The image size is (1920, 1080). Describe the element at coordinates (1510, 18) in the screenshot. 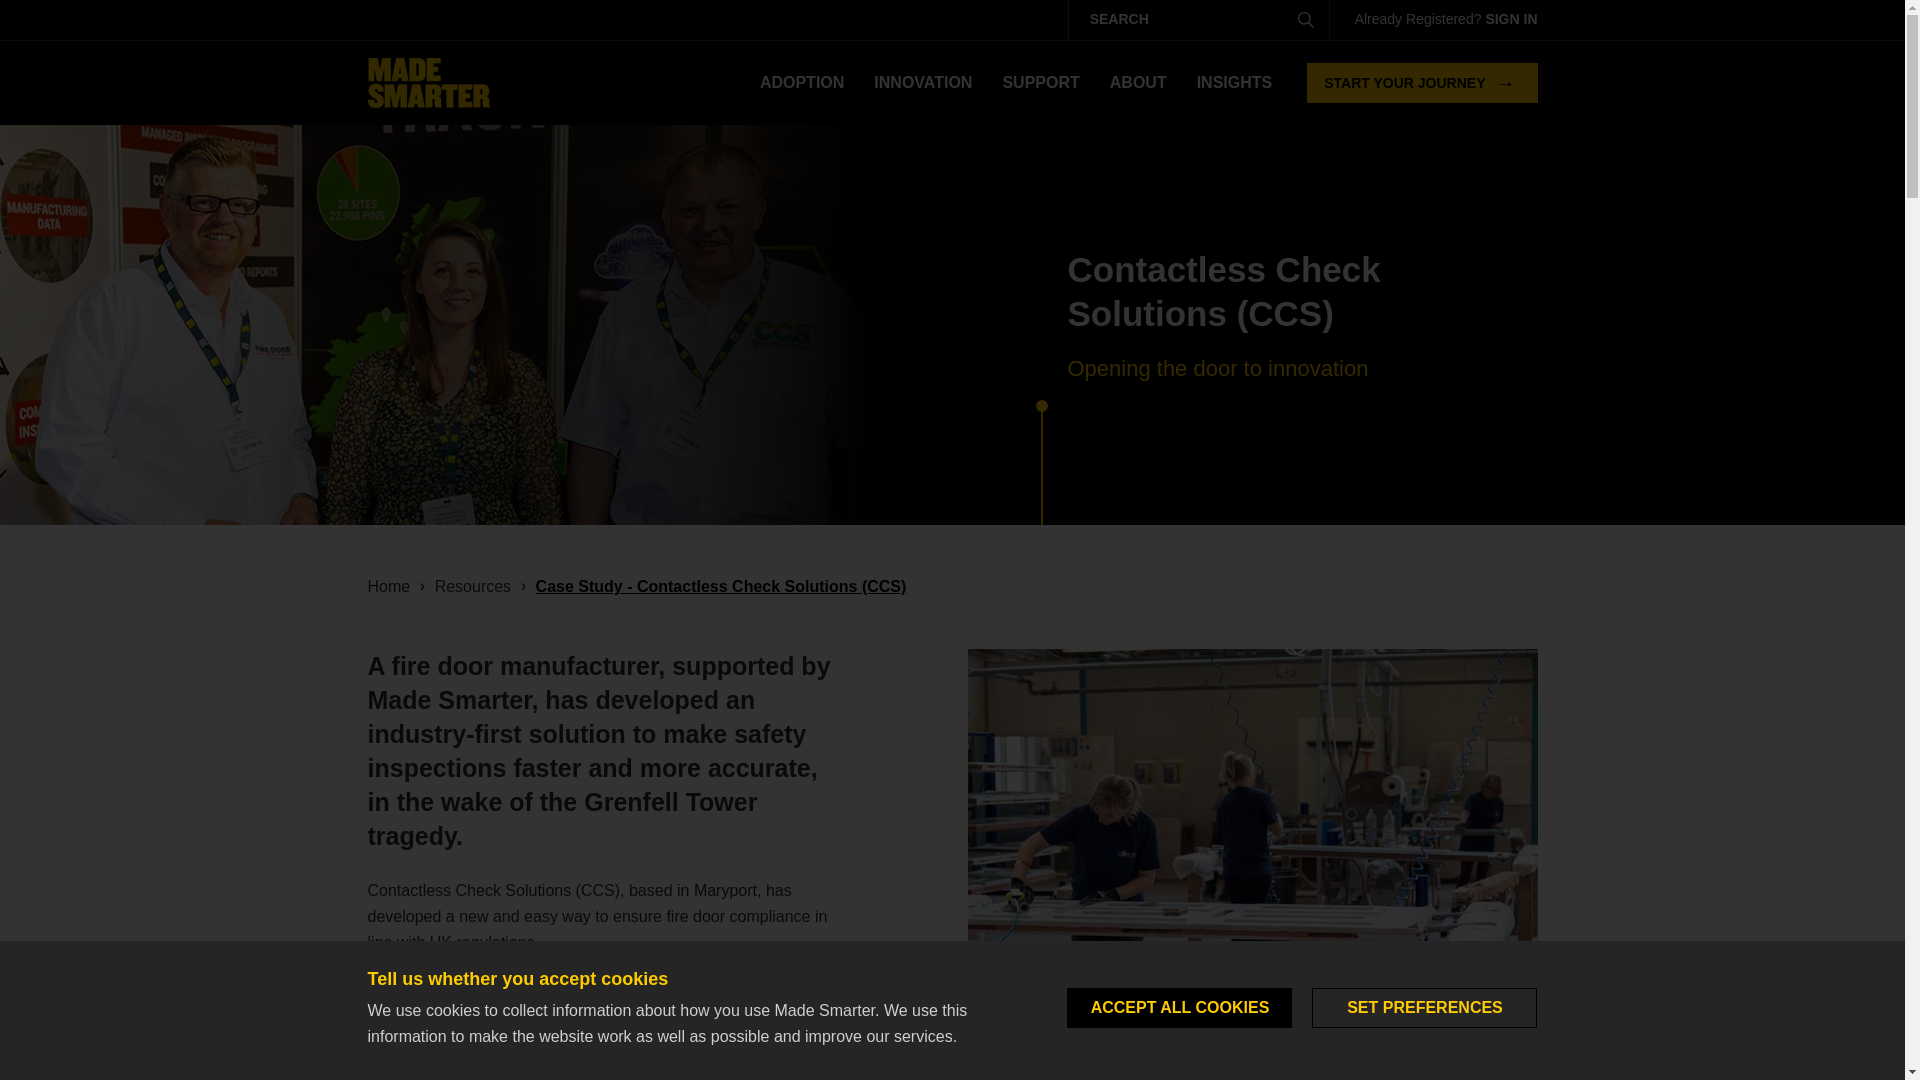

I see `SIGN IN` at that location.